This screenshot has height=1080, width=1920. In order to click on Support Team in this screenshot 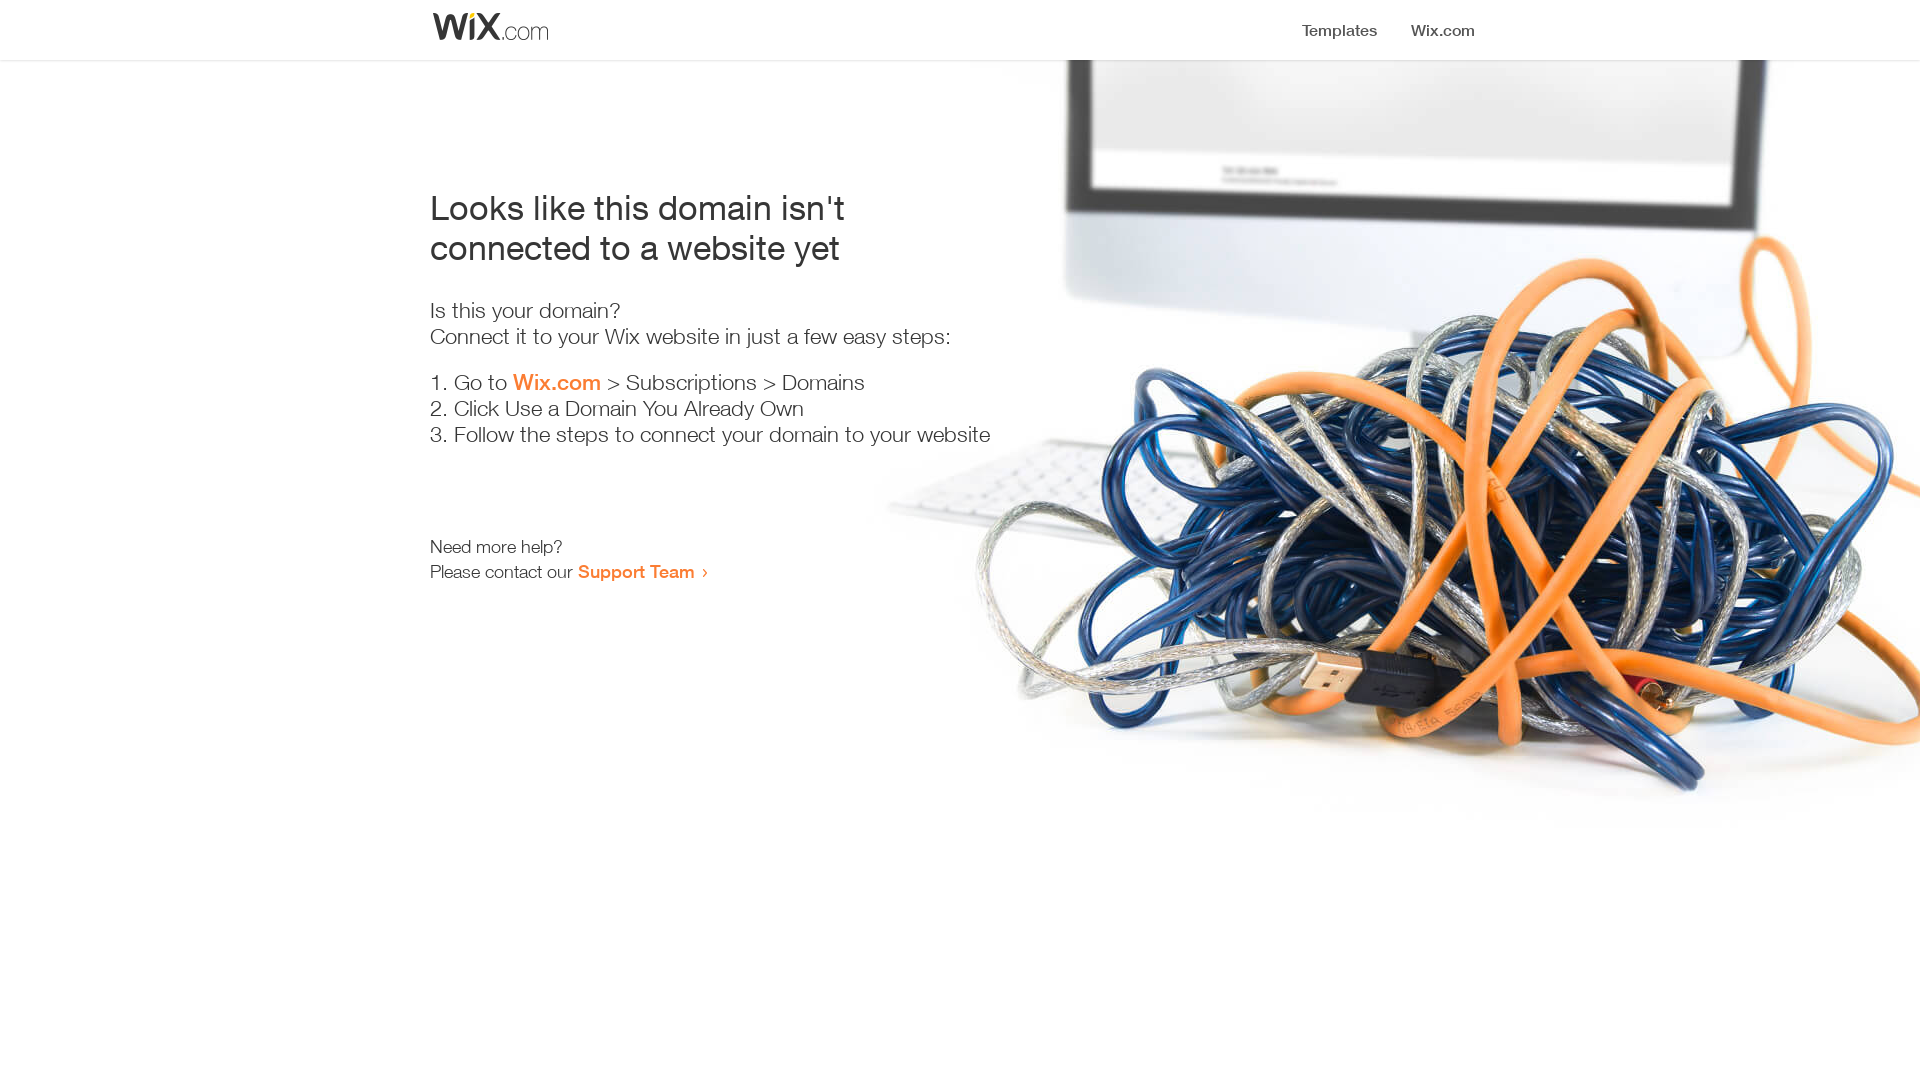, I will do `click(636, 571)`.